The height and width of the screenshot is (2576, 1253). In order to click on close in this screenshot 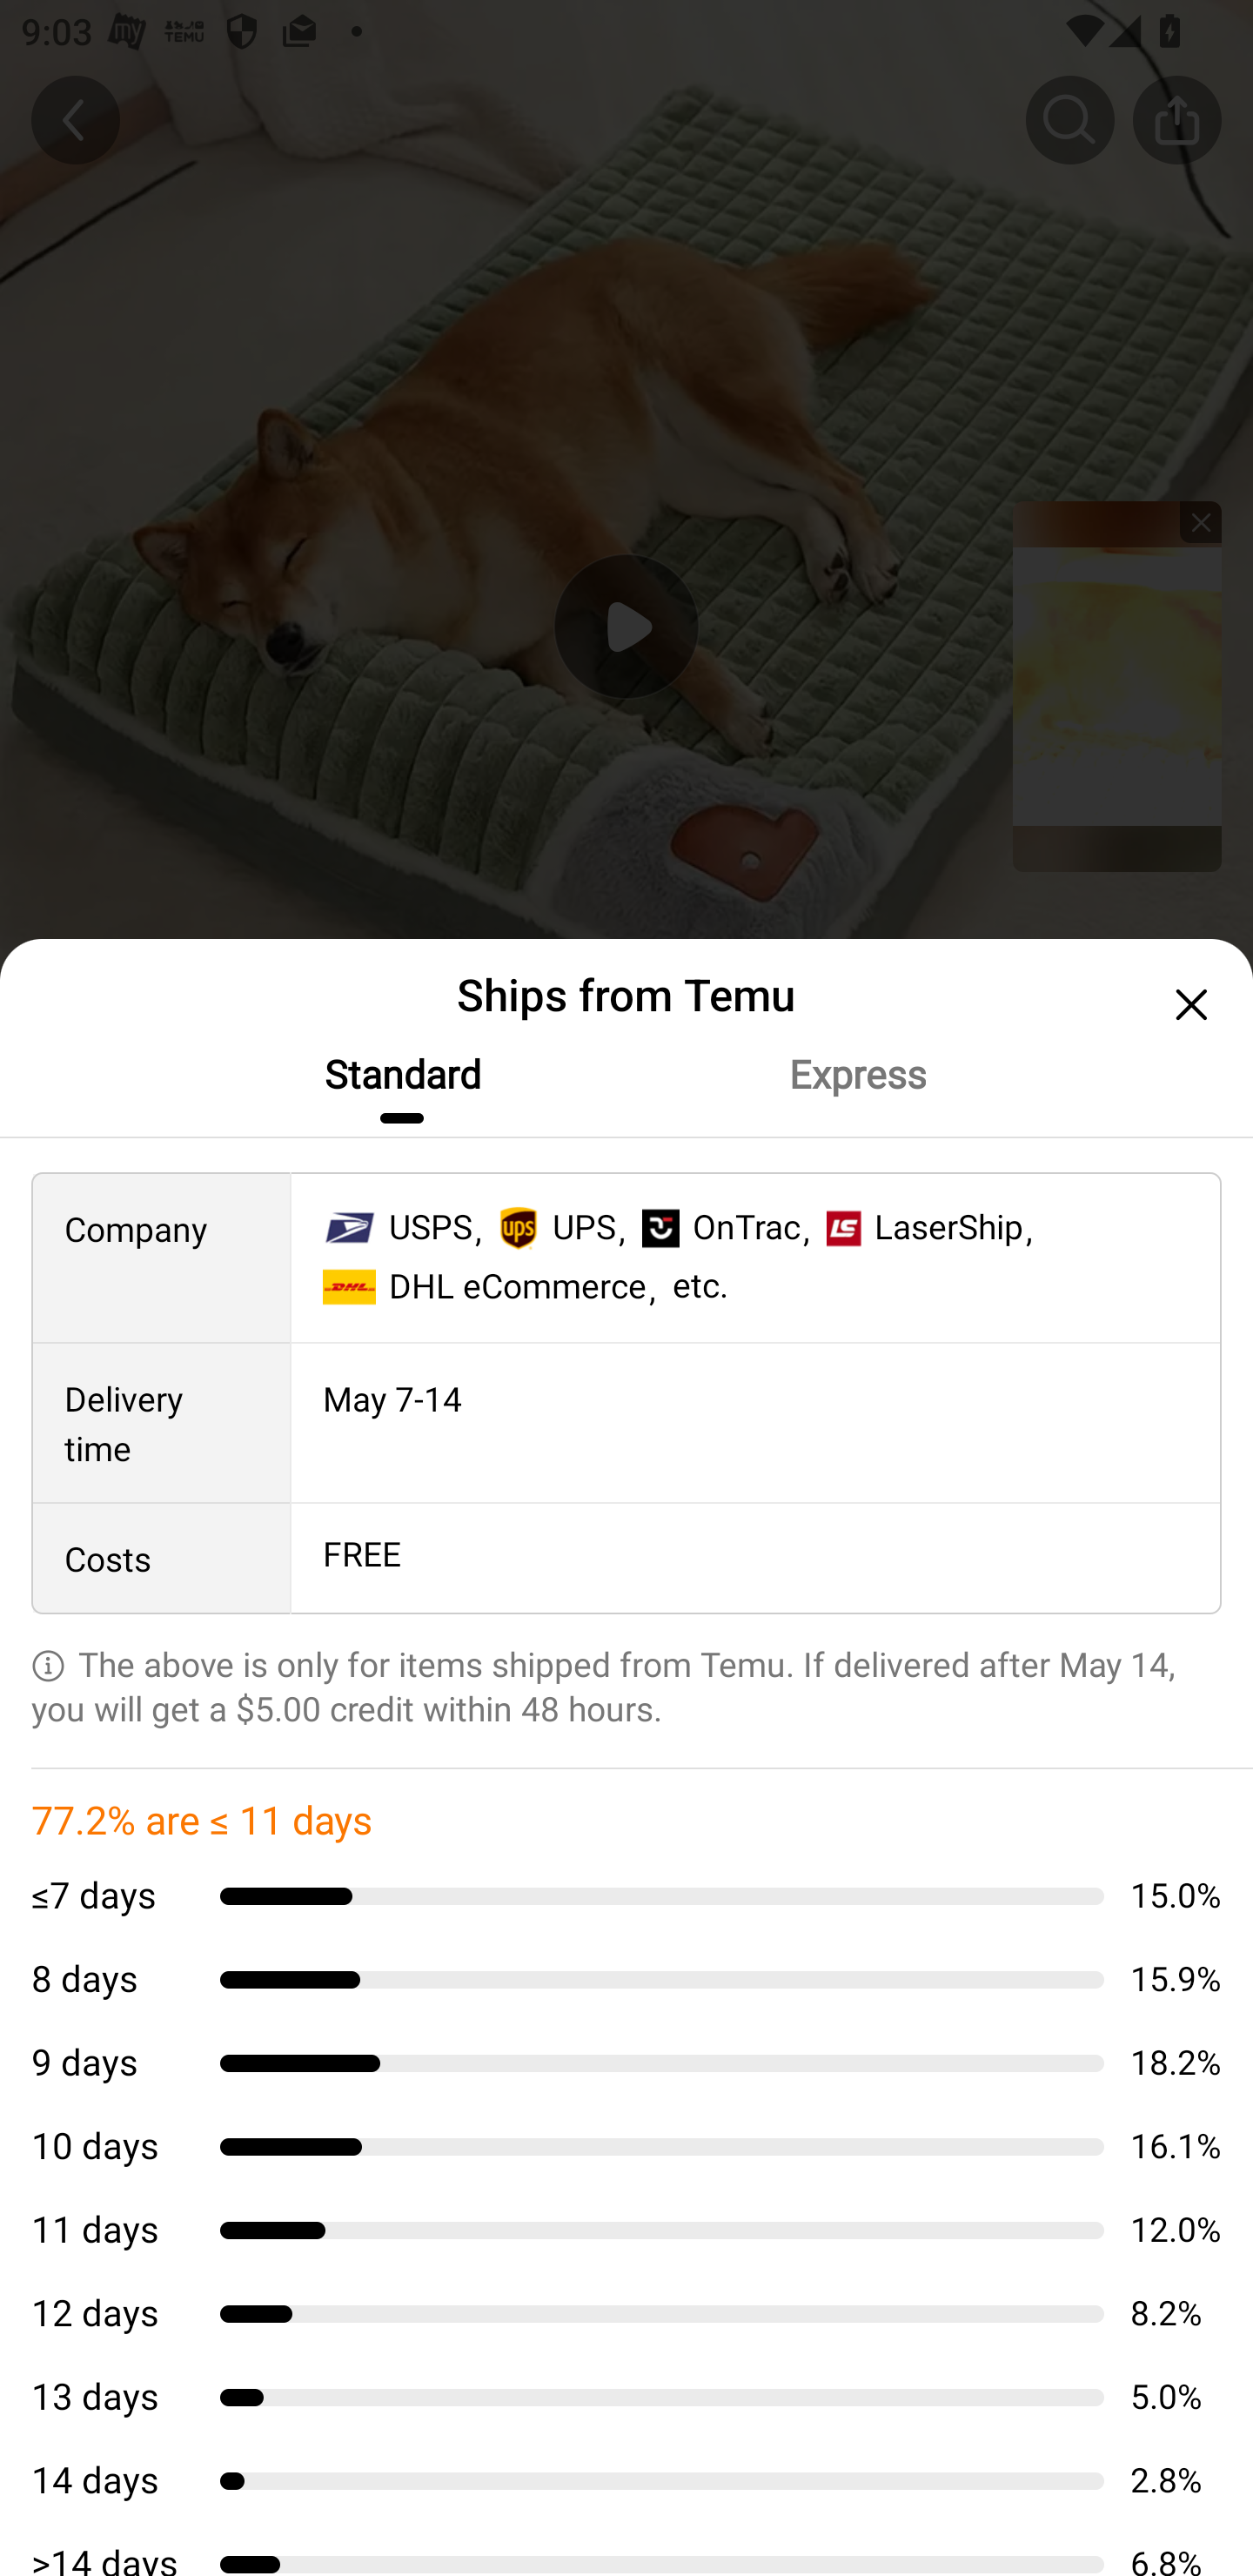, I will do `click(1187, 1004)`.